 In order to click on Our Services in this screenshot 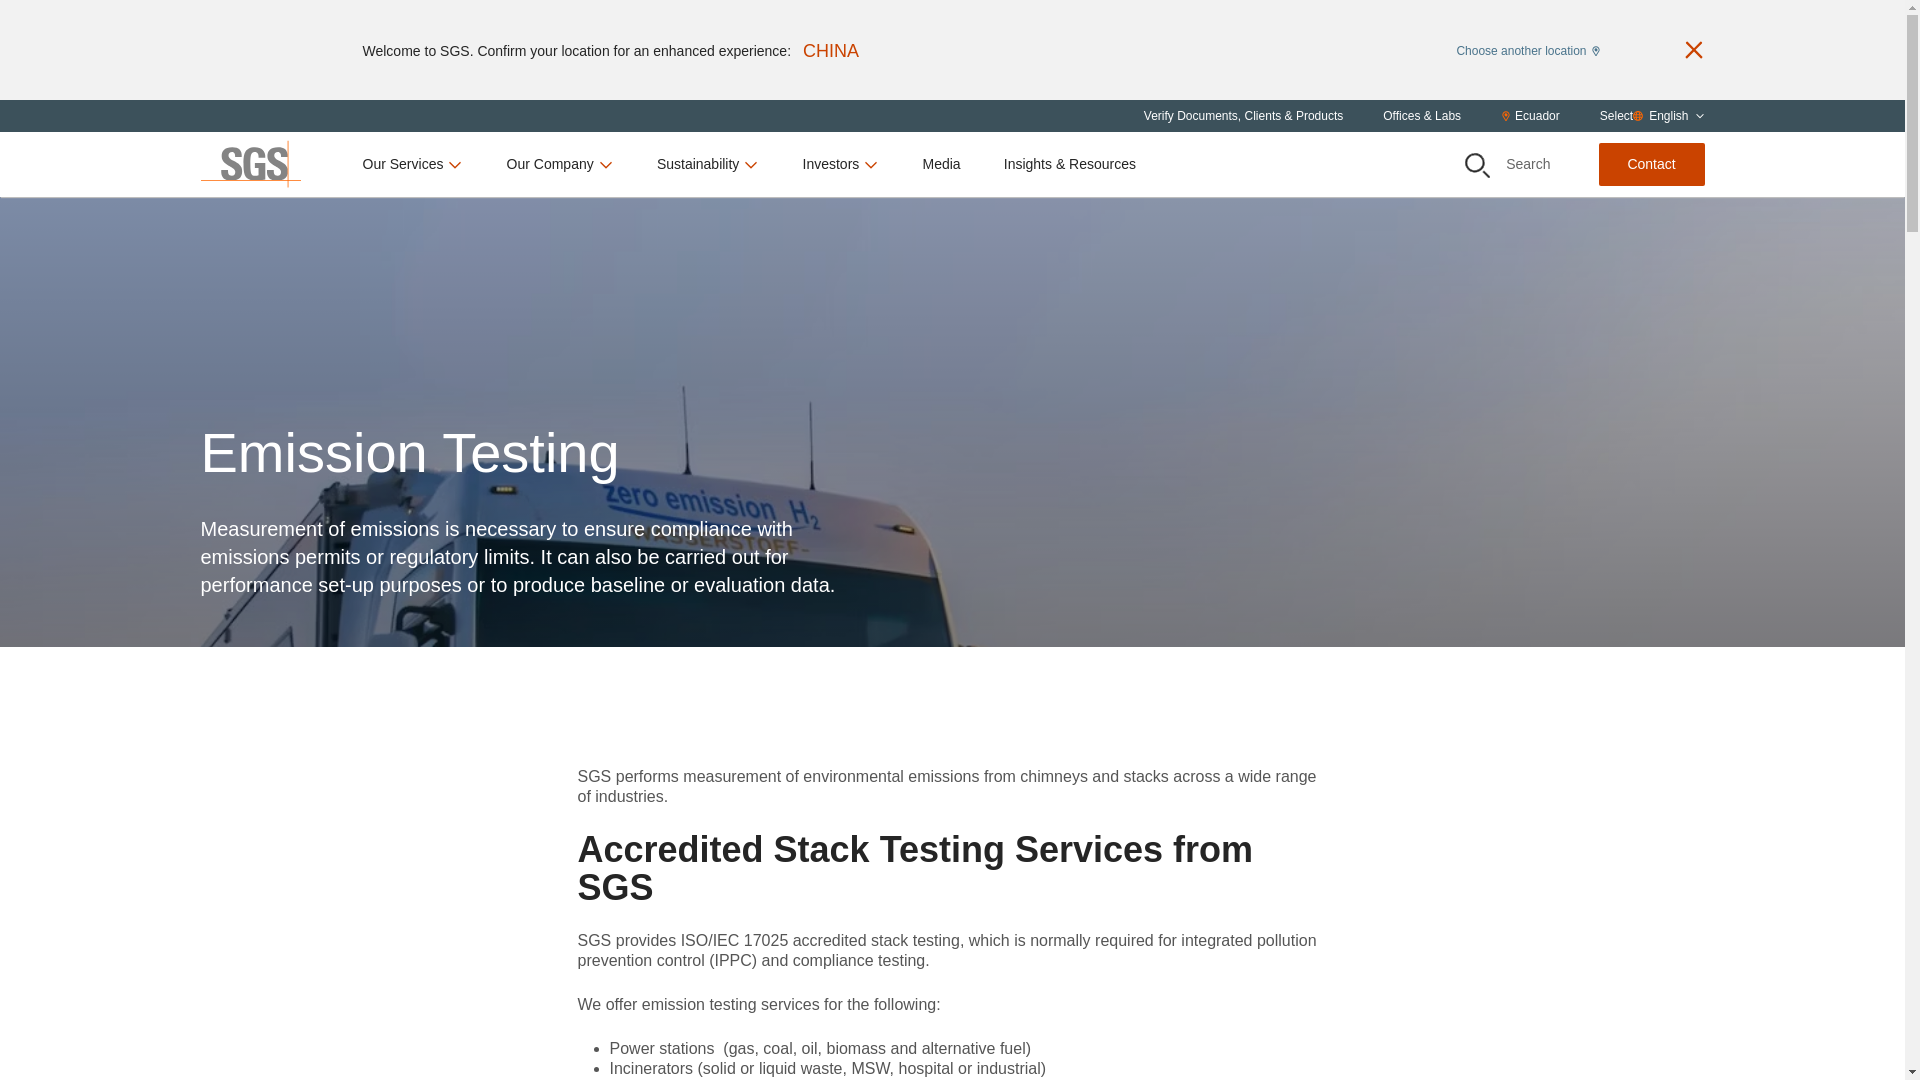, I will do `click(413, 164)`.